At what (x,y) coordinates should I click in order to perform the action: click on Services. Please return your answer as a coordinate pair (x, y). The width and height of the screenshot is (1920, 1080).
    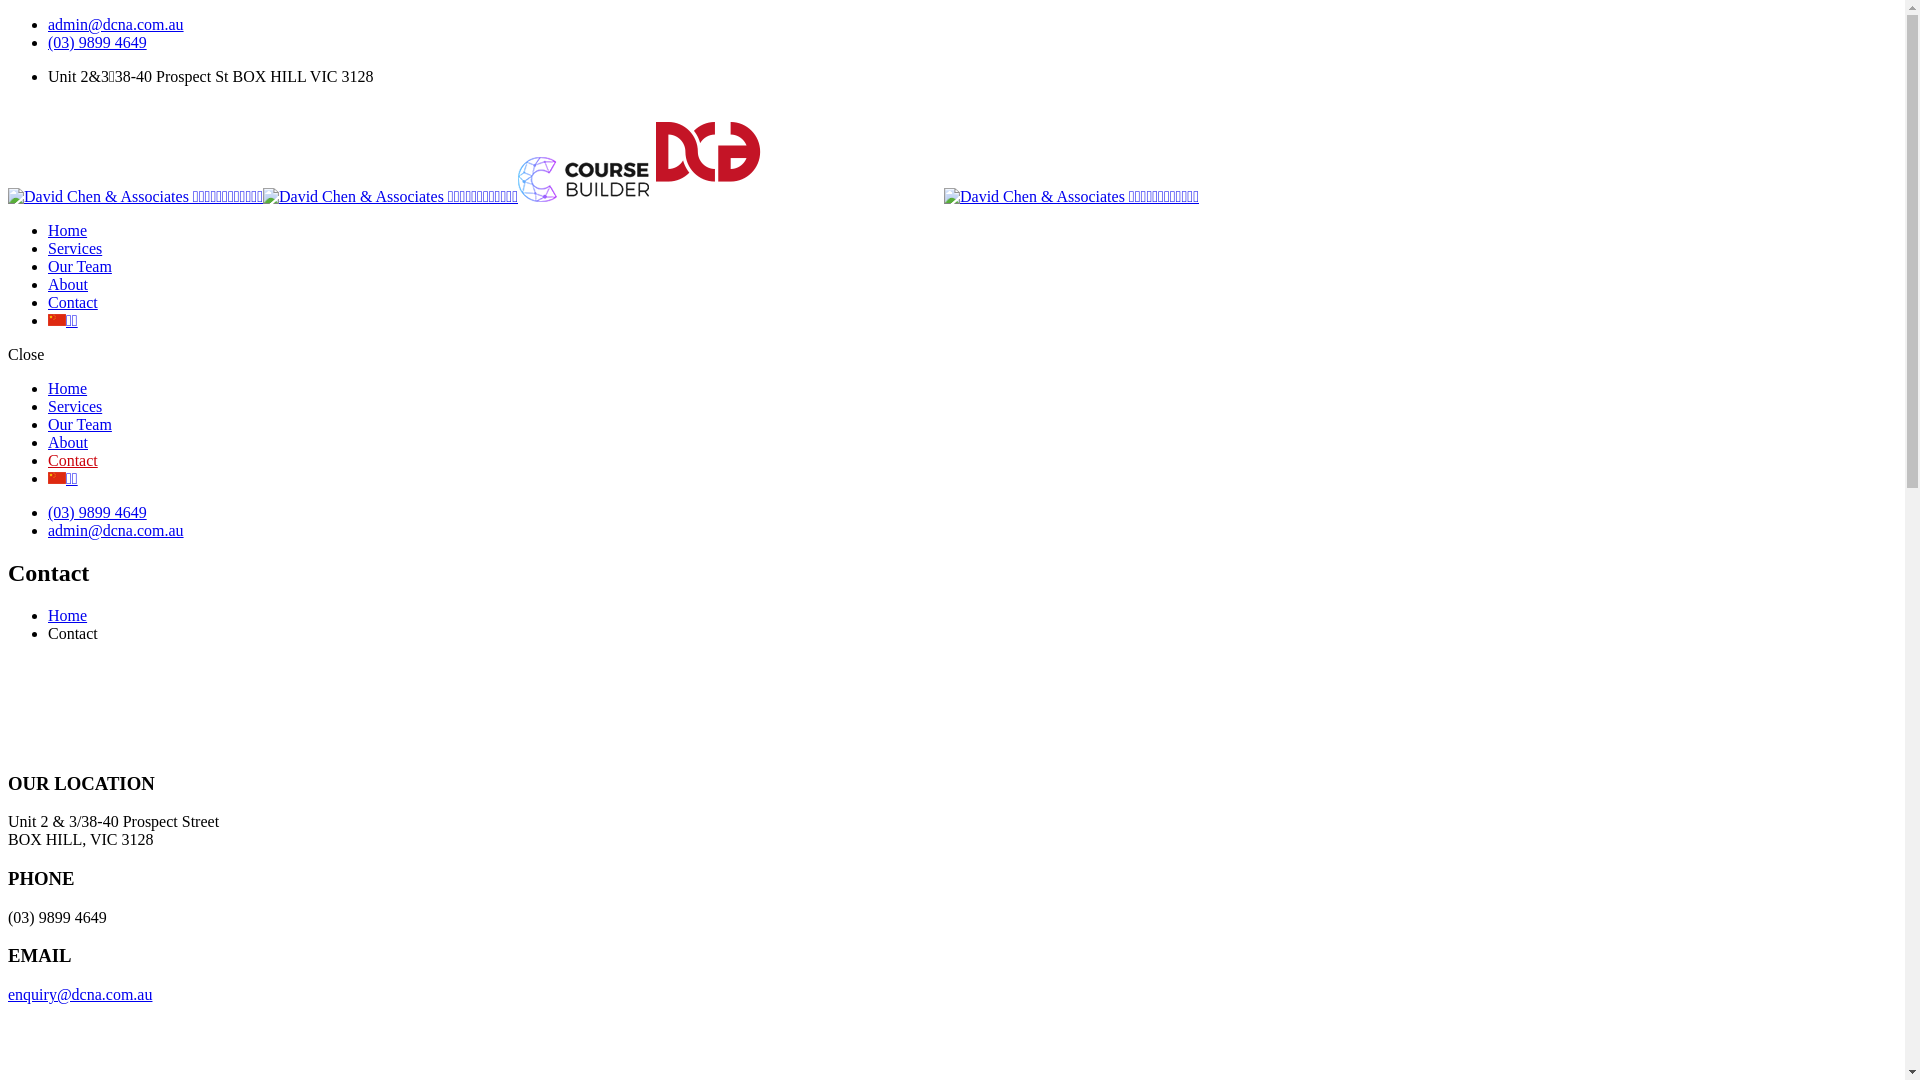
    Looking at the image, I should click on (75, 248).